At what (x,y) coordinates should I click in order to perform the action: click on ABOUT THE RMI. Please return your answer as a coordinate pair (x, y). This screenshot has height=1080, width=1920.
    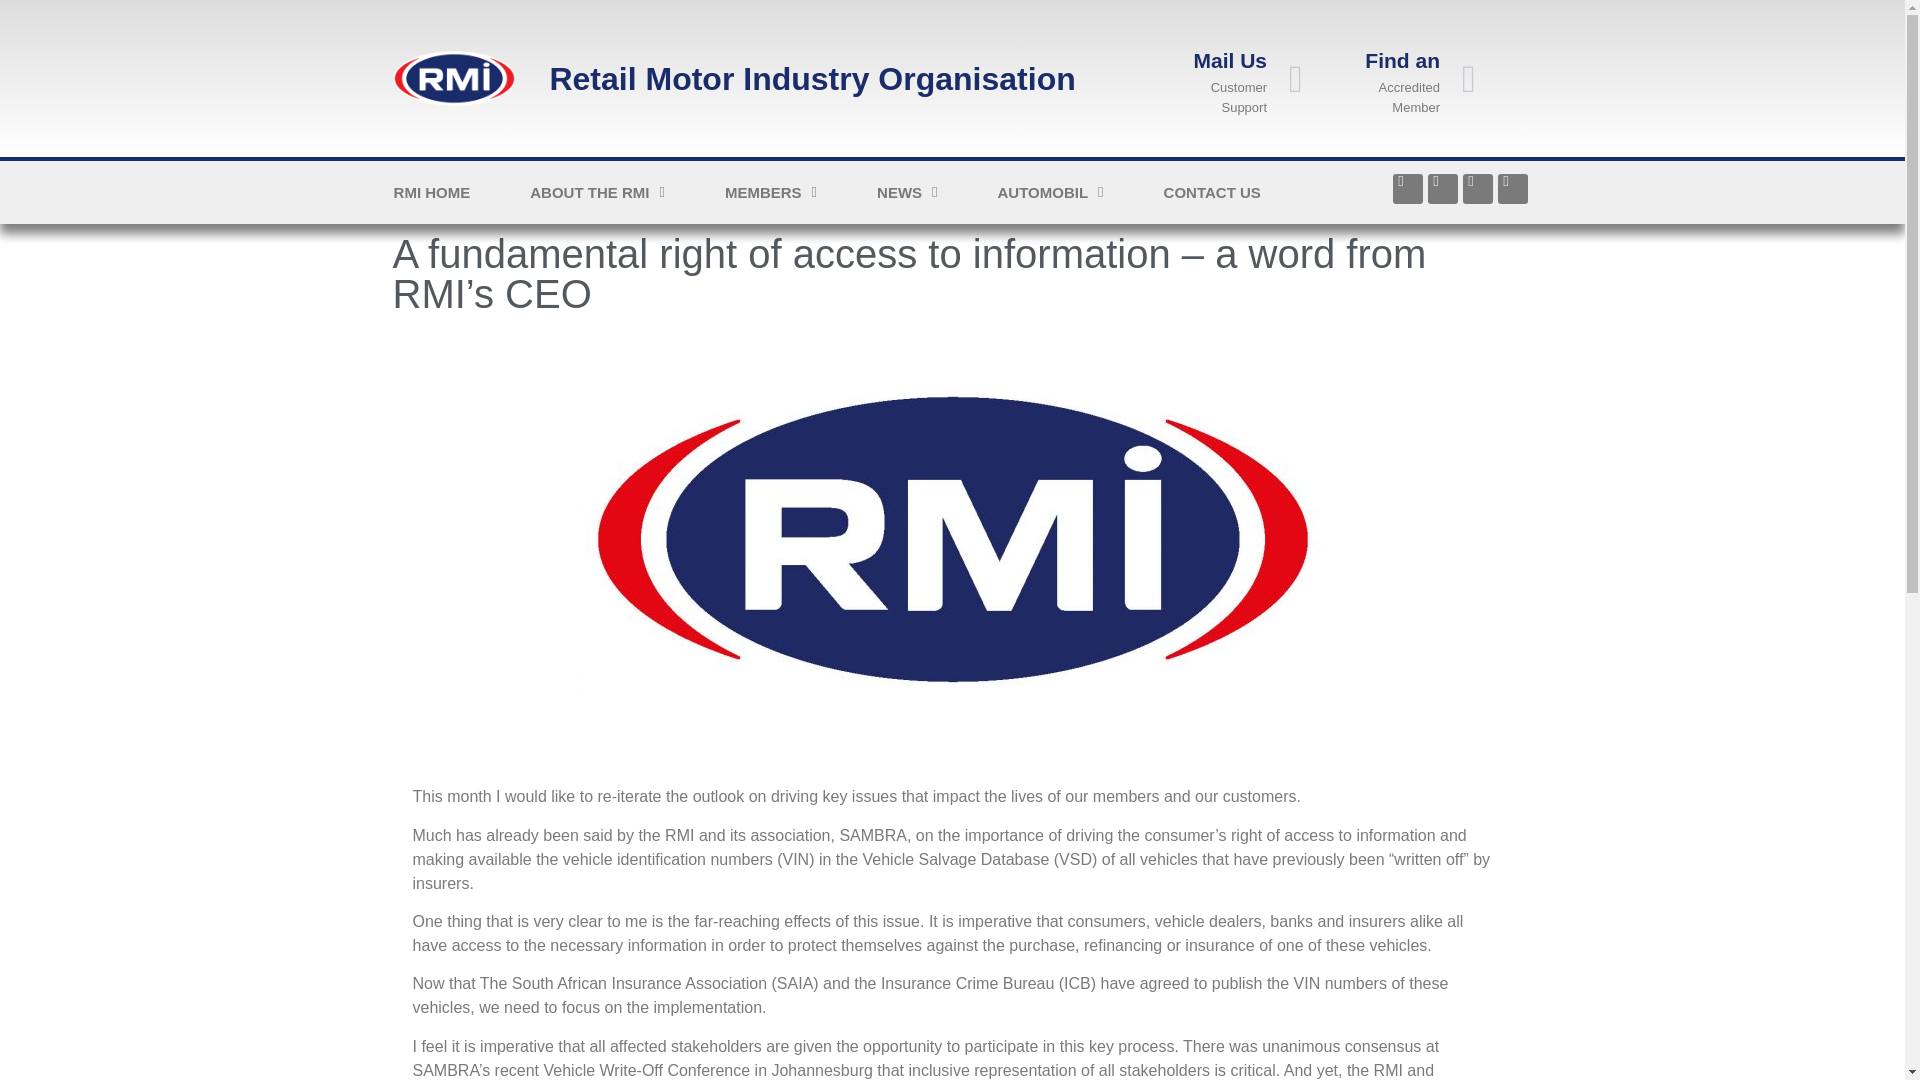
    Looking at the image, I should click on (597, 193).